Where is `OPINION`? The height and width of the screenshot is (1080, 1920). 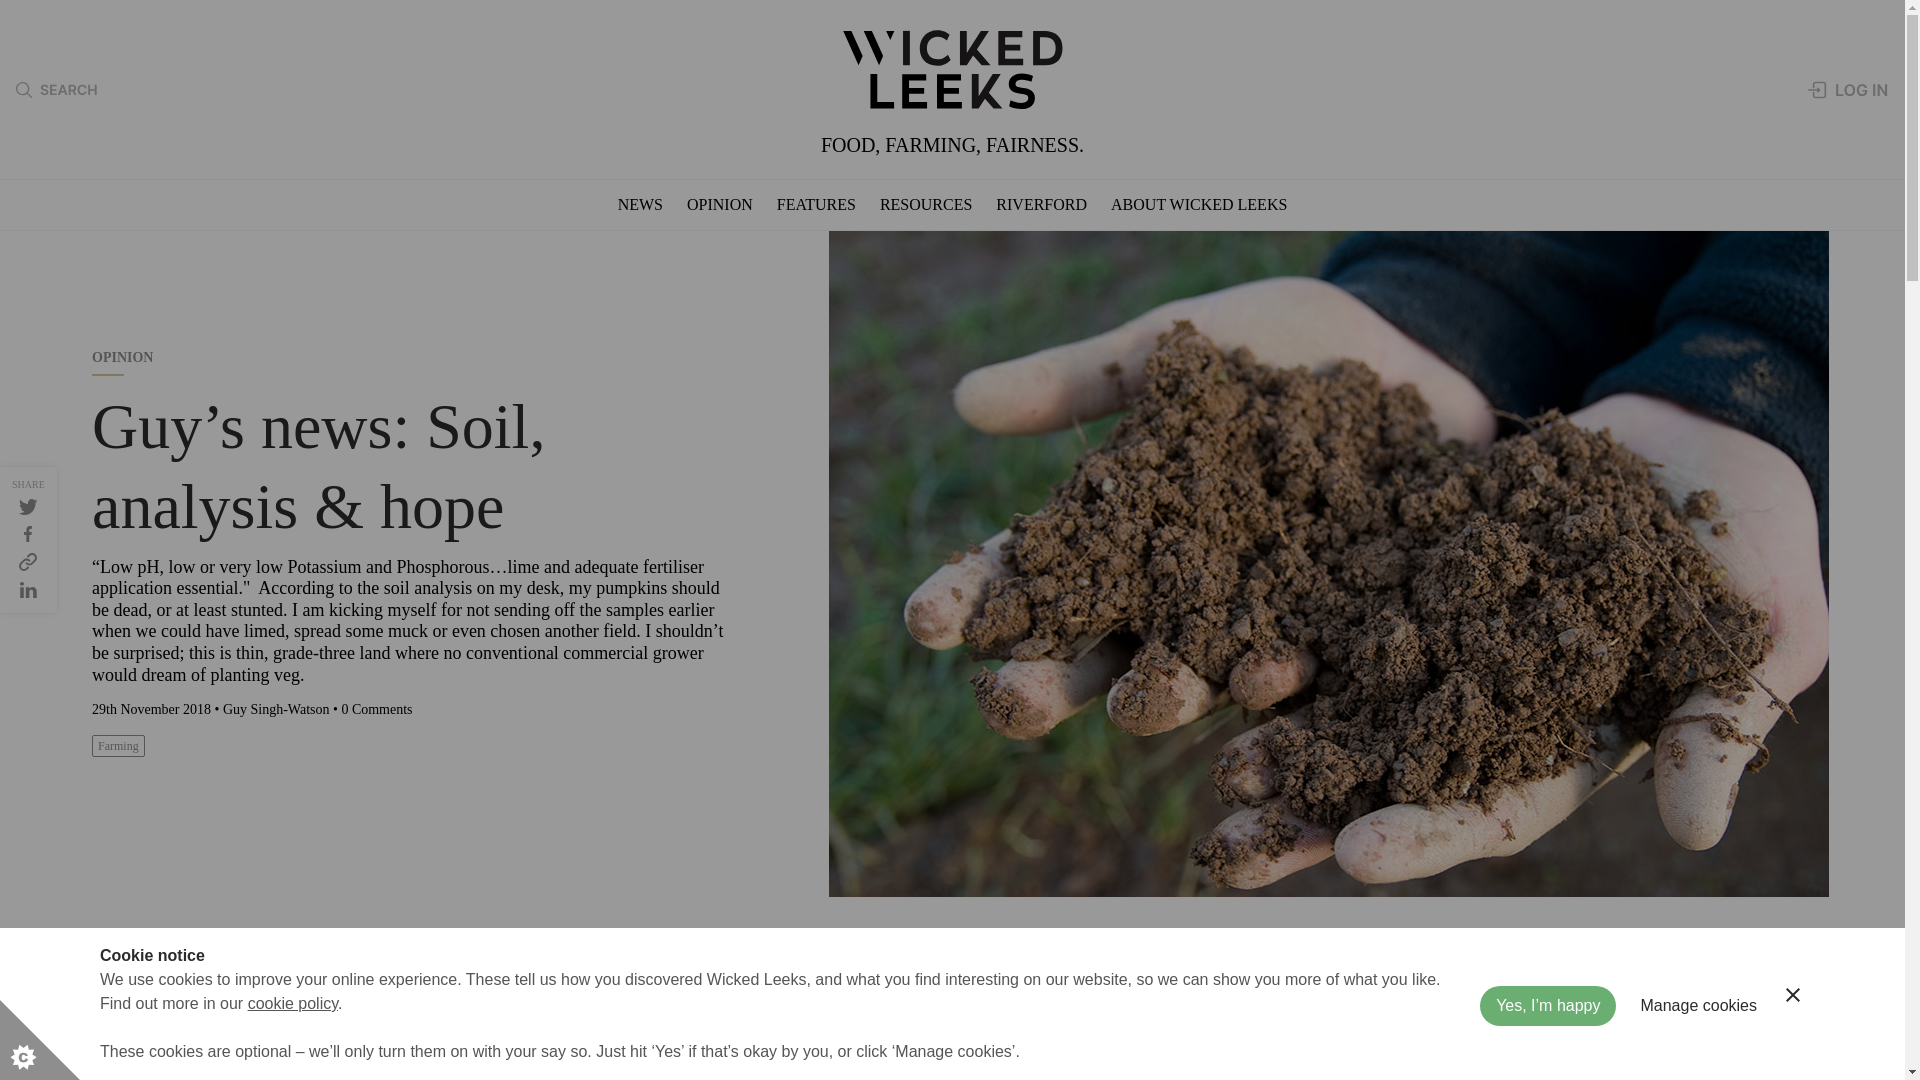 OPINION is located at coordinates (720, 205).